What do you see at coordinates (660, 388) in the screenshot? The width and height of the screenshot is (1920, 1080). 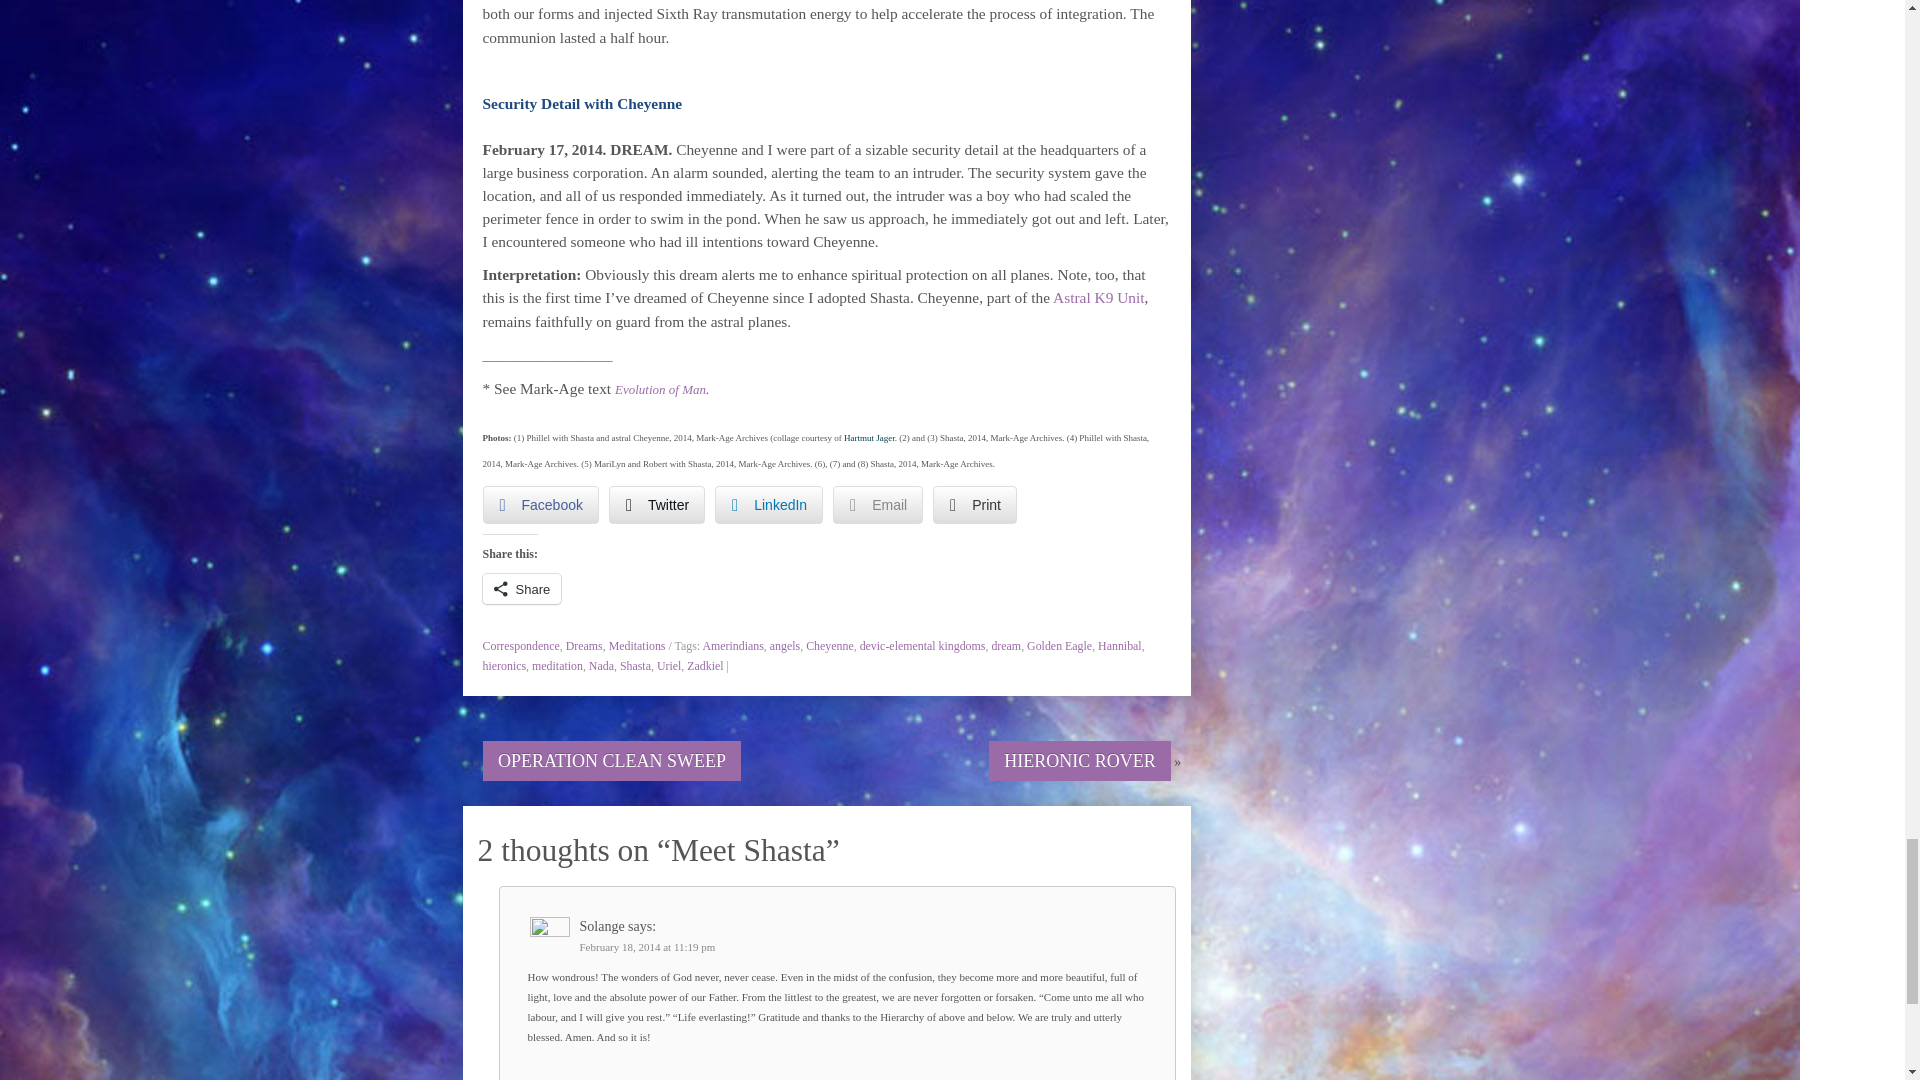 I see `Evolution of Man` at bounding box center [660, 388].